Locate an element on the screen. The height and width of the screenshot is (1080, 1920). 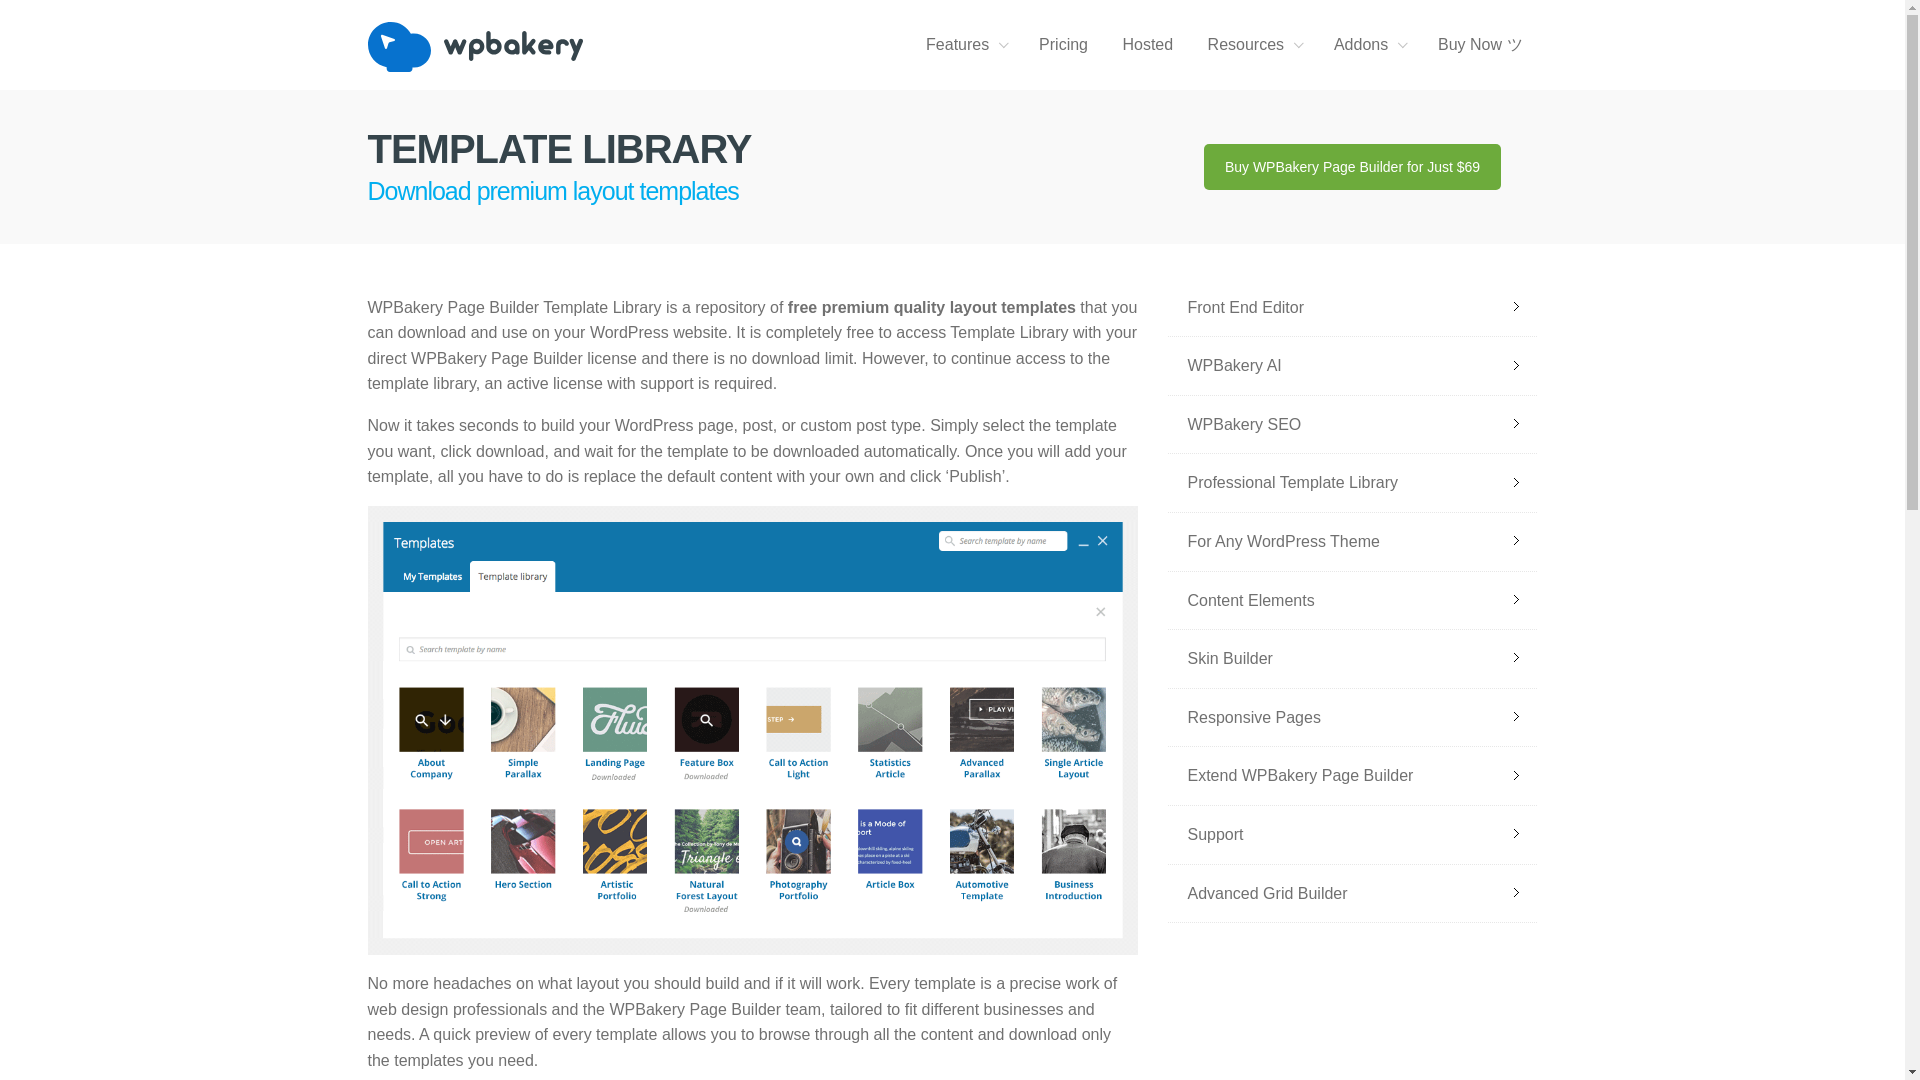
Addons is located at coordinates (1368, 45).